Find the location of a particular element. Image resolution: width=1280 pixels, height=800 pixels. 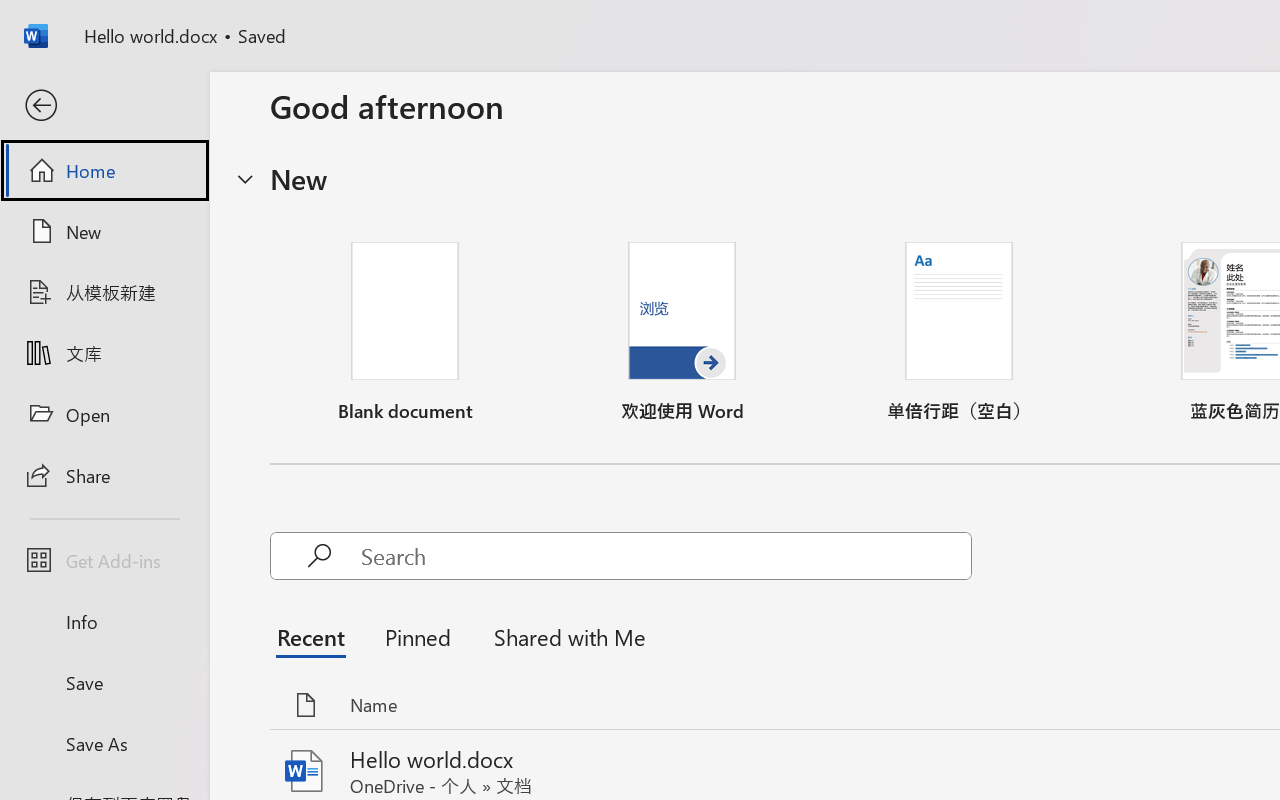

Open is located at coordinates (104, 414).